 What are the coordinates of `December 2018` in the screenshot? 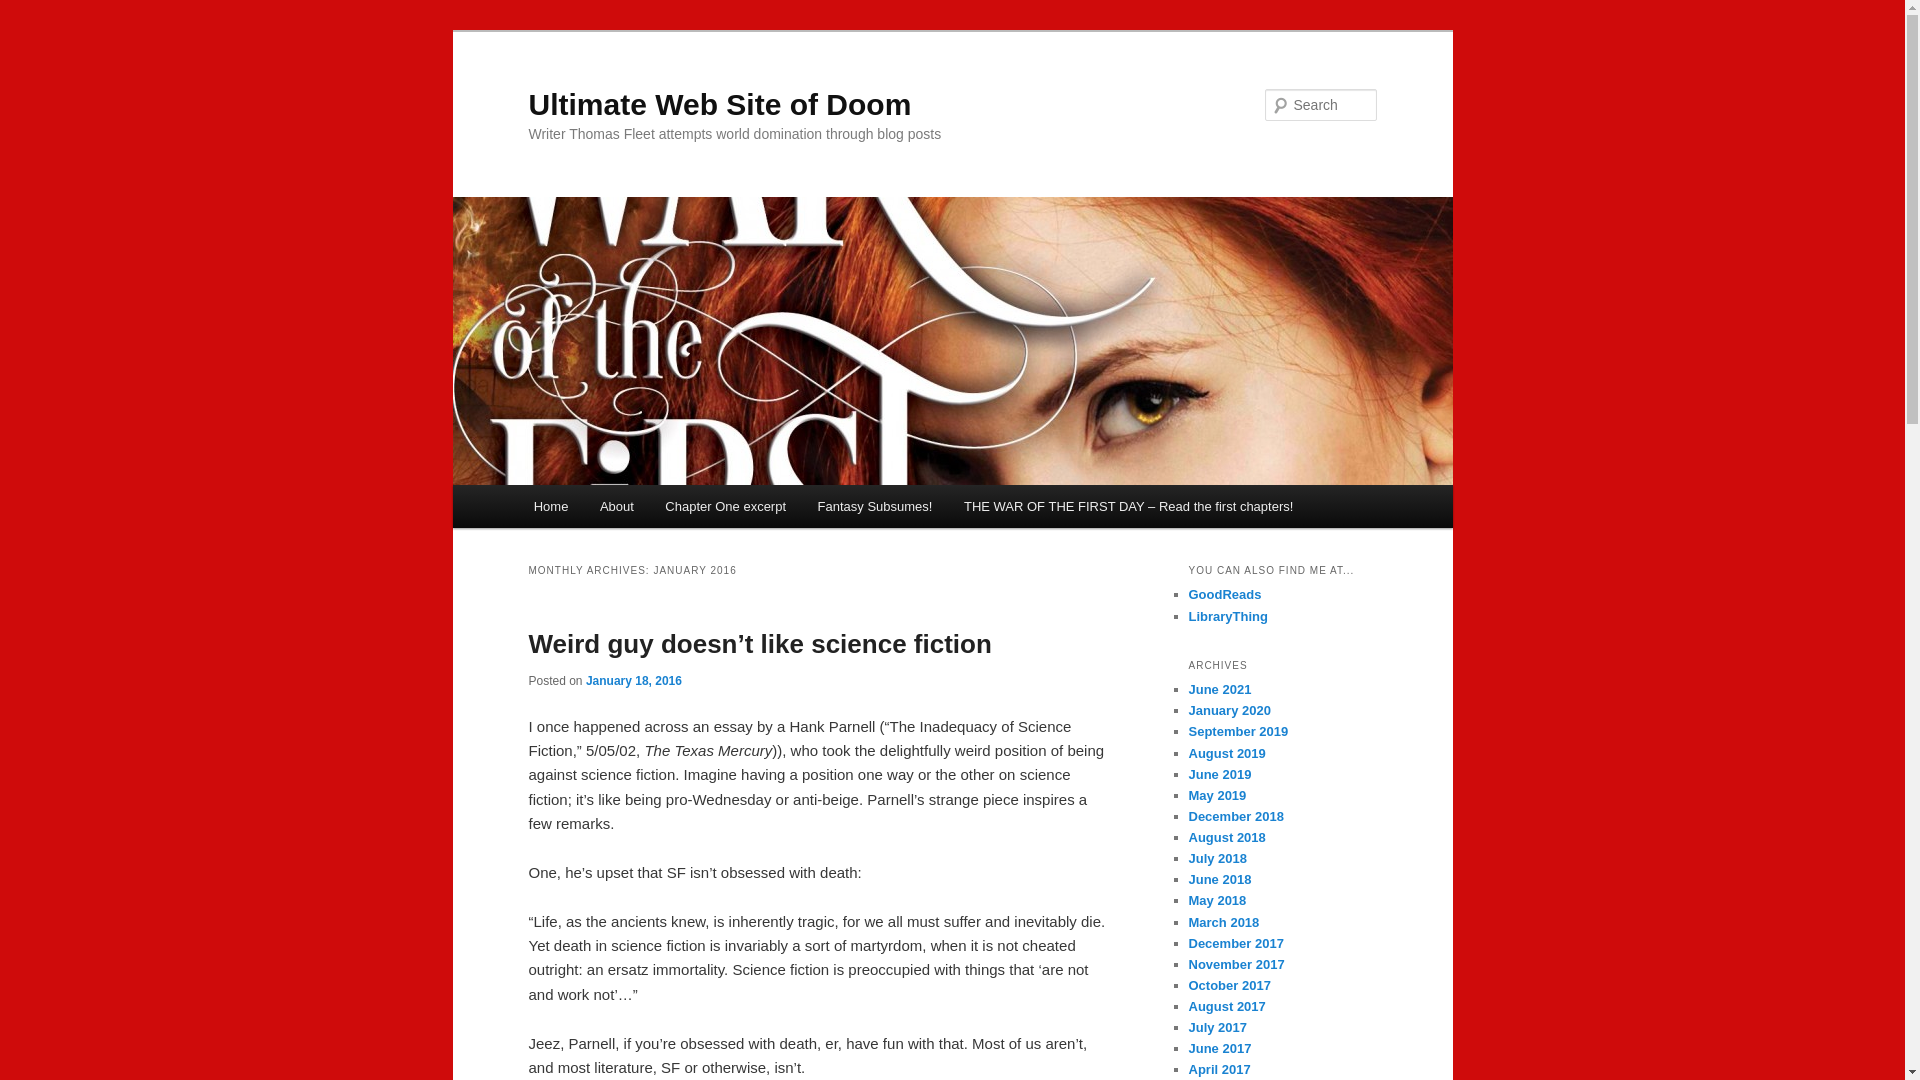 It's located at (1235, 816).